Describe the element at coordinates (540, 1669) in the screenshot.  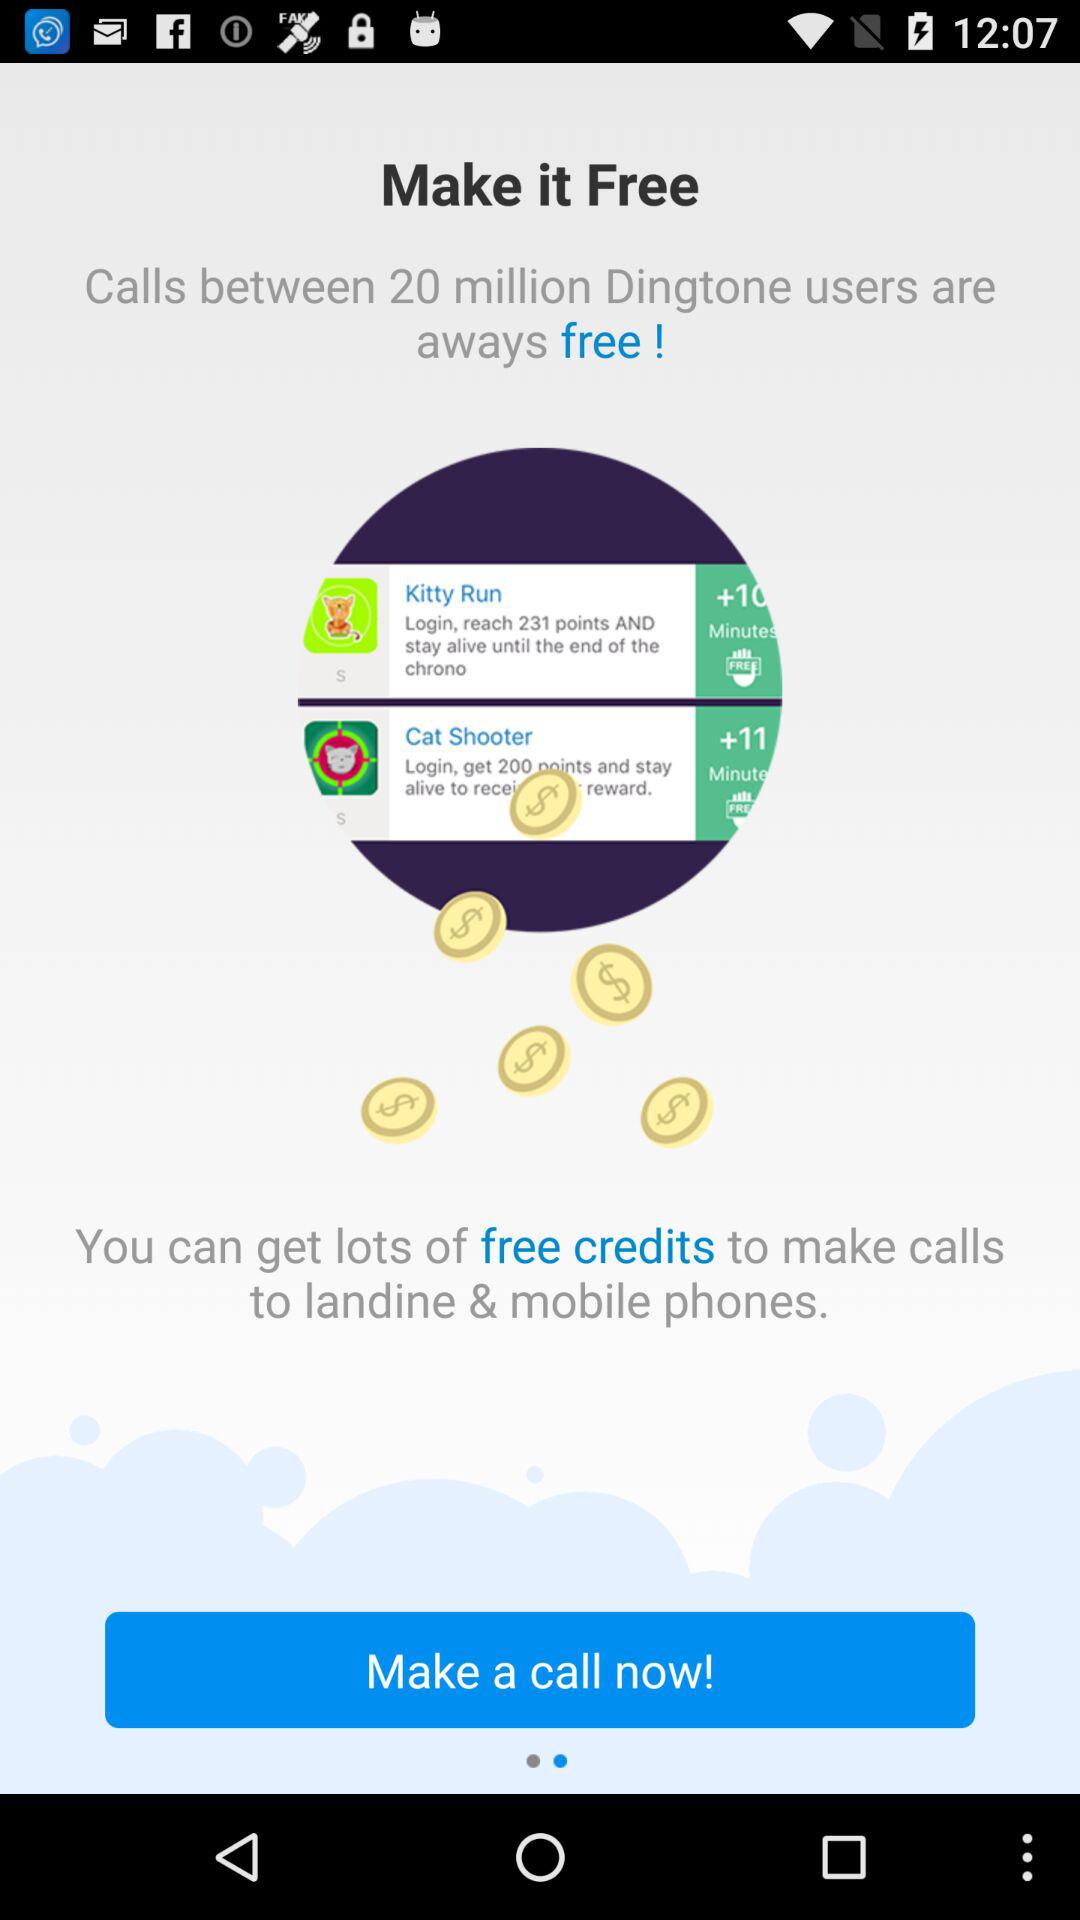
I see `jump to make a call icon` at that location.